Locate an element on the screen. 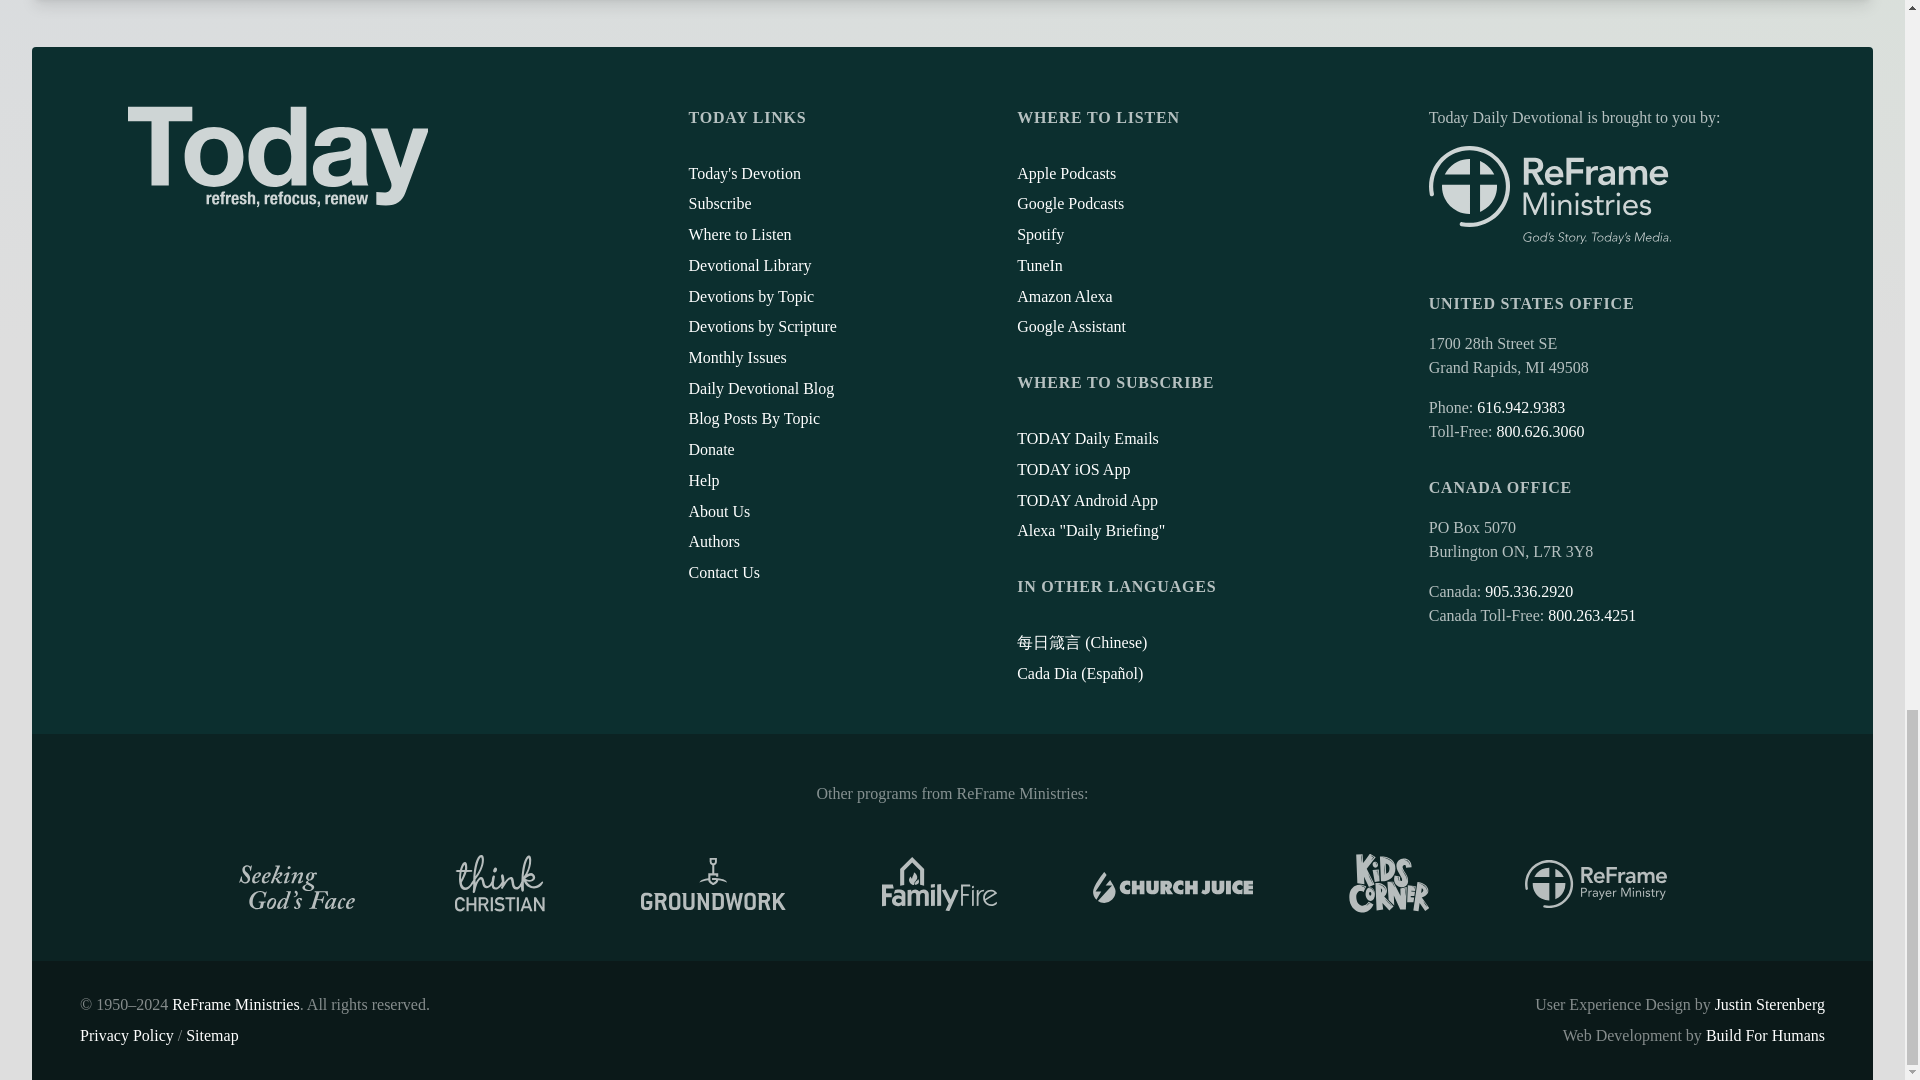 The width and height of the screenshot is (1920, 1080). Where to Listen is located at coordinates (739, 234).